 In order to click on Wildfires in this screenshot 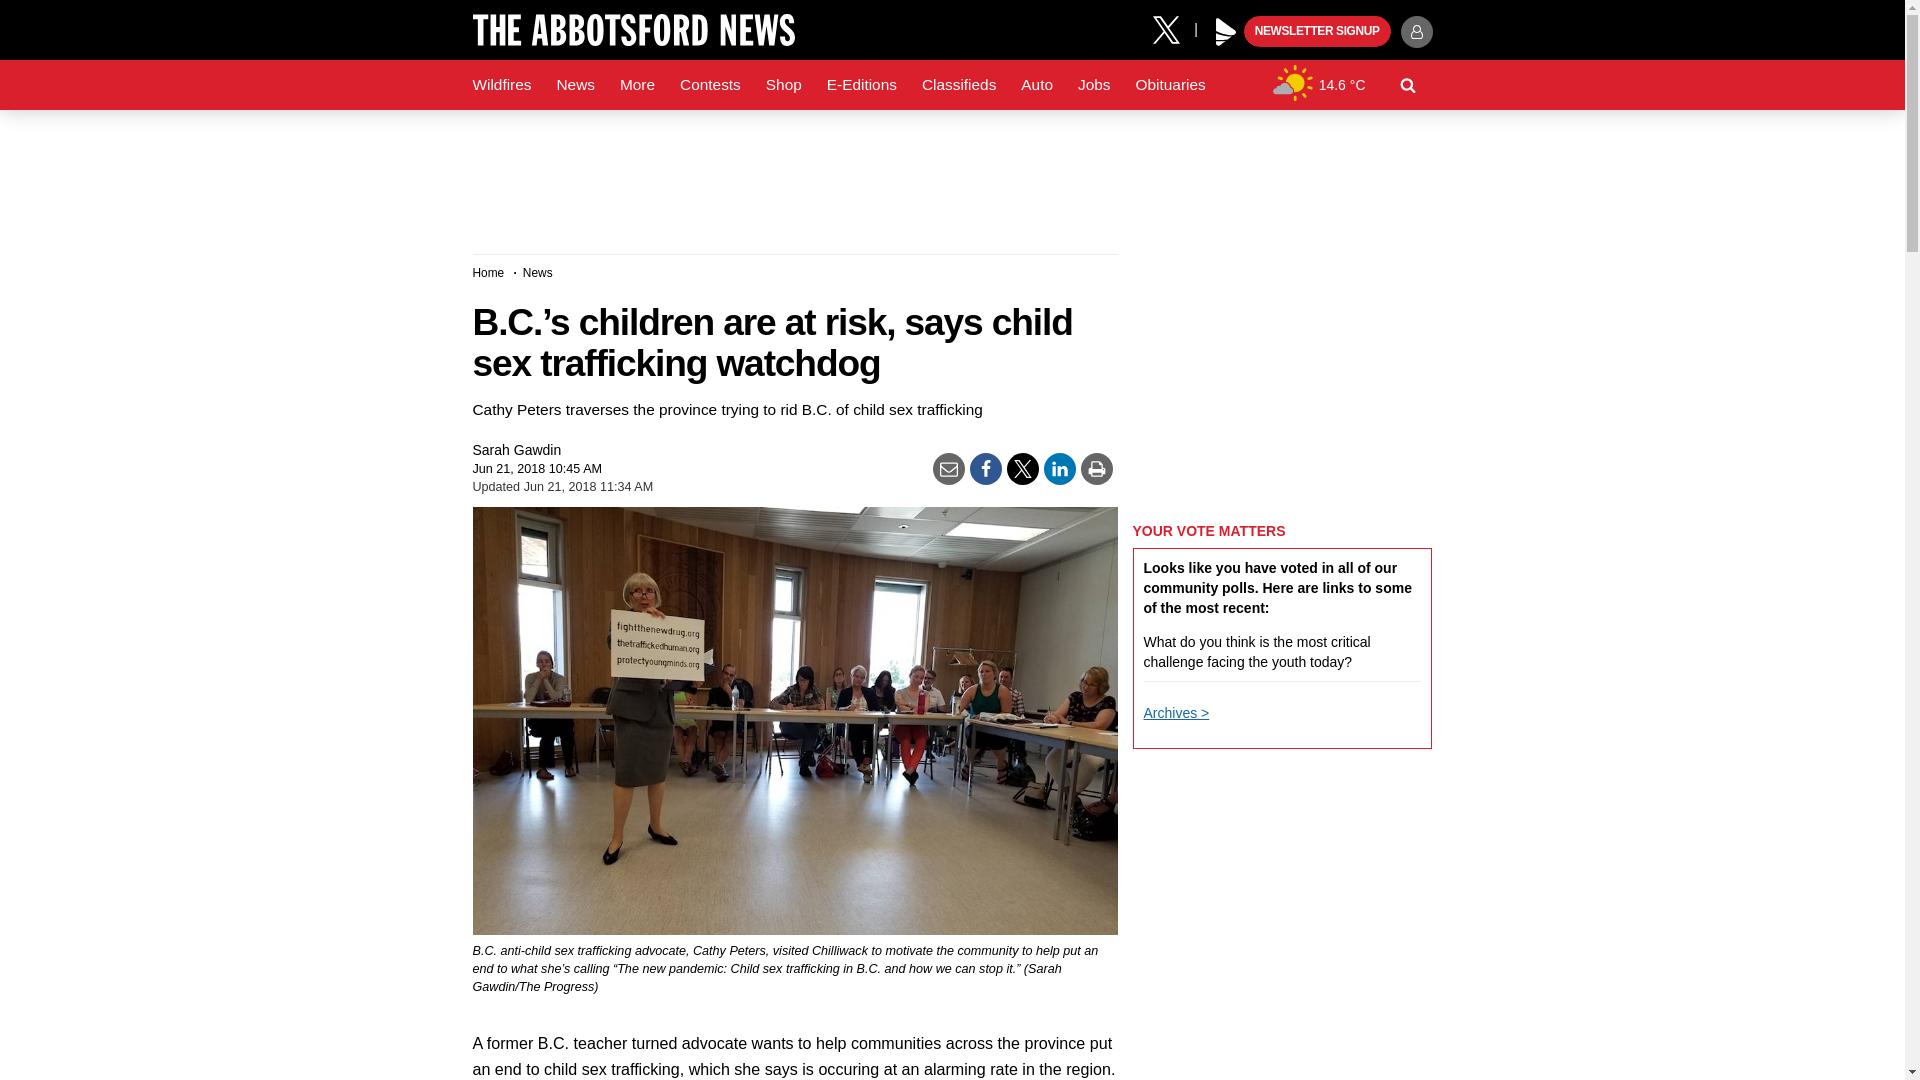, I will do `click(502, 85)`.